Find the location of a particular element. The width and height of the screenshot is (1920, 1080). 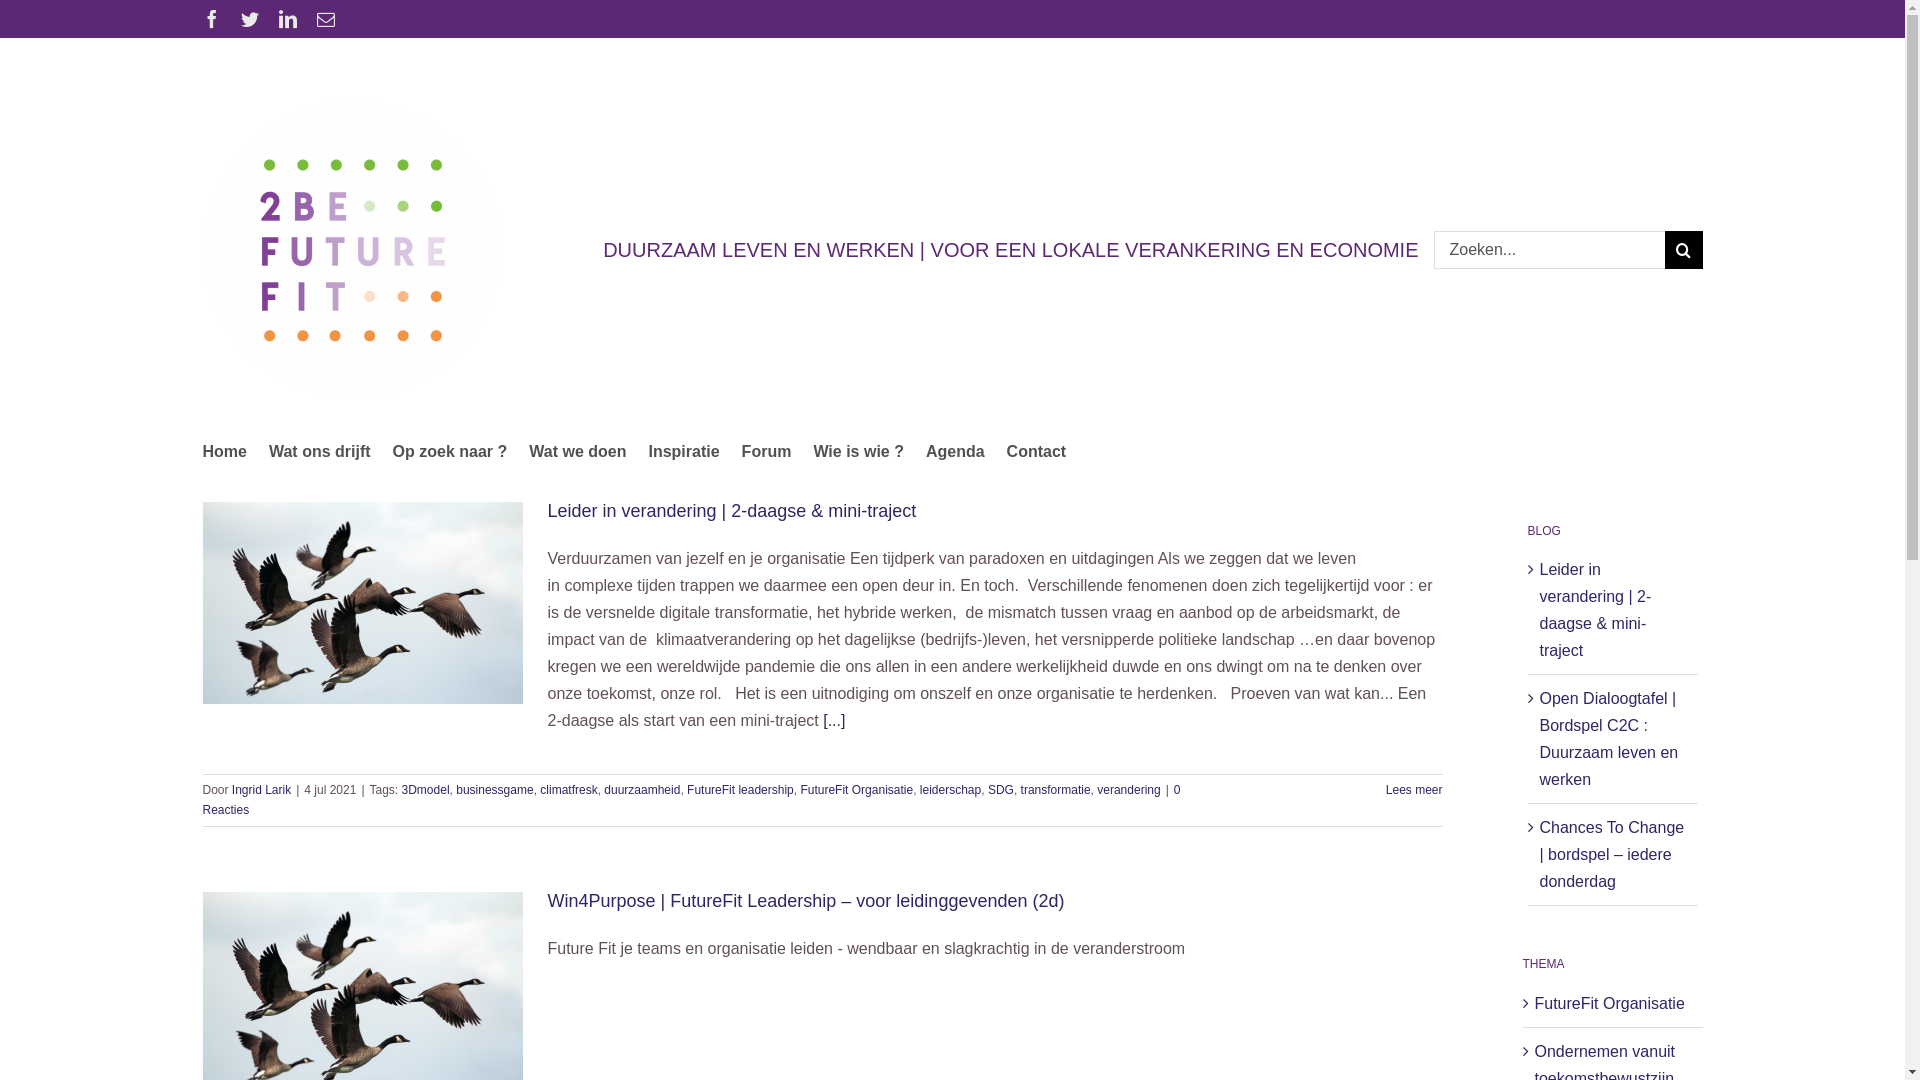

0 Reacties is located at coordinates (691, 800).